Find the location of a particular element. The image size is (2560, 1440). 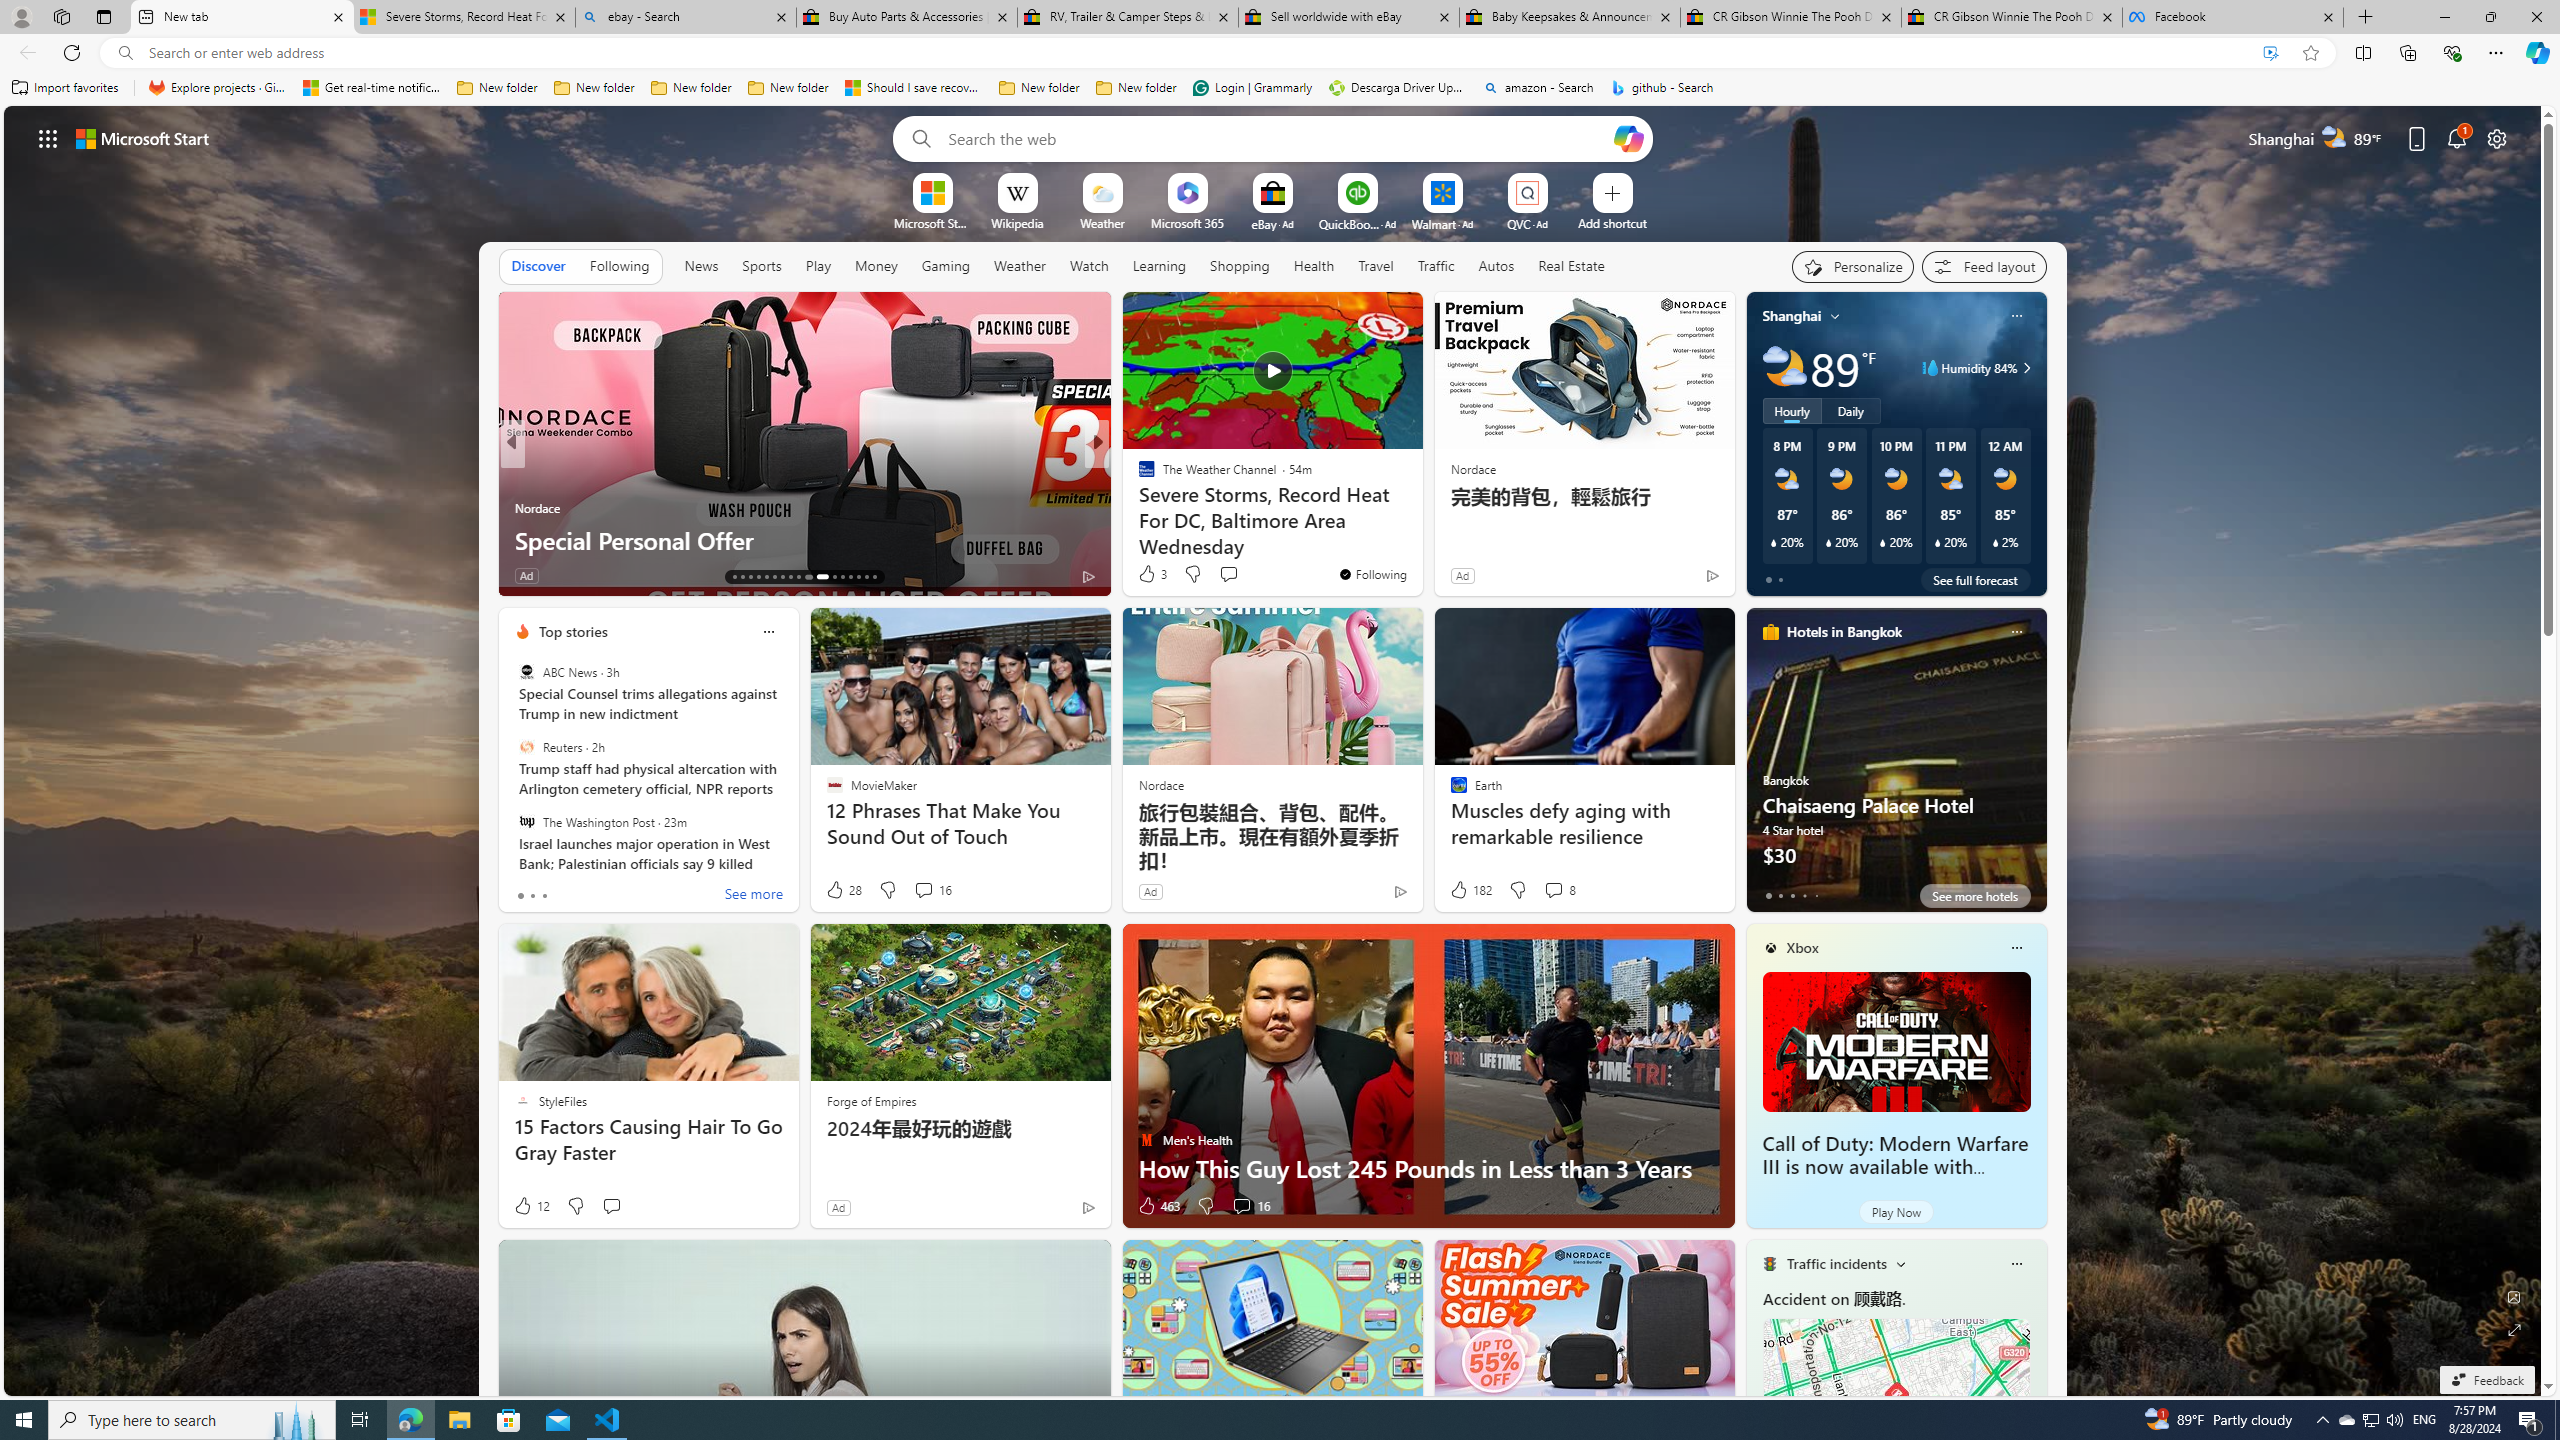

View comments 167 Comment is located at coordinates (1248, 576).